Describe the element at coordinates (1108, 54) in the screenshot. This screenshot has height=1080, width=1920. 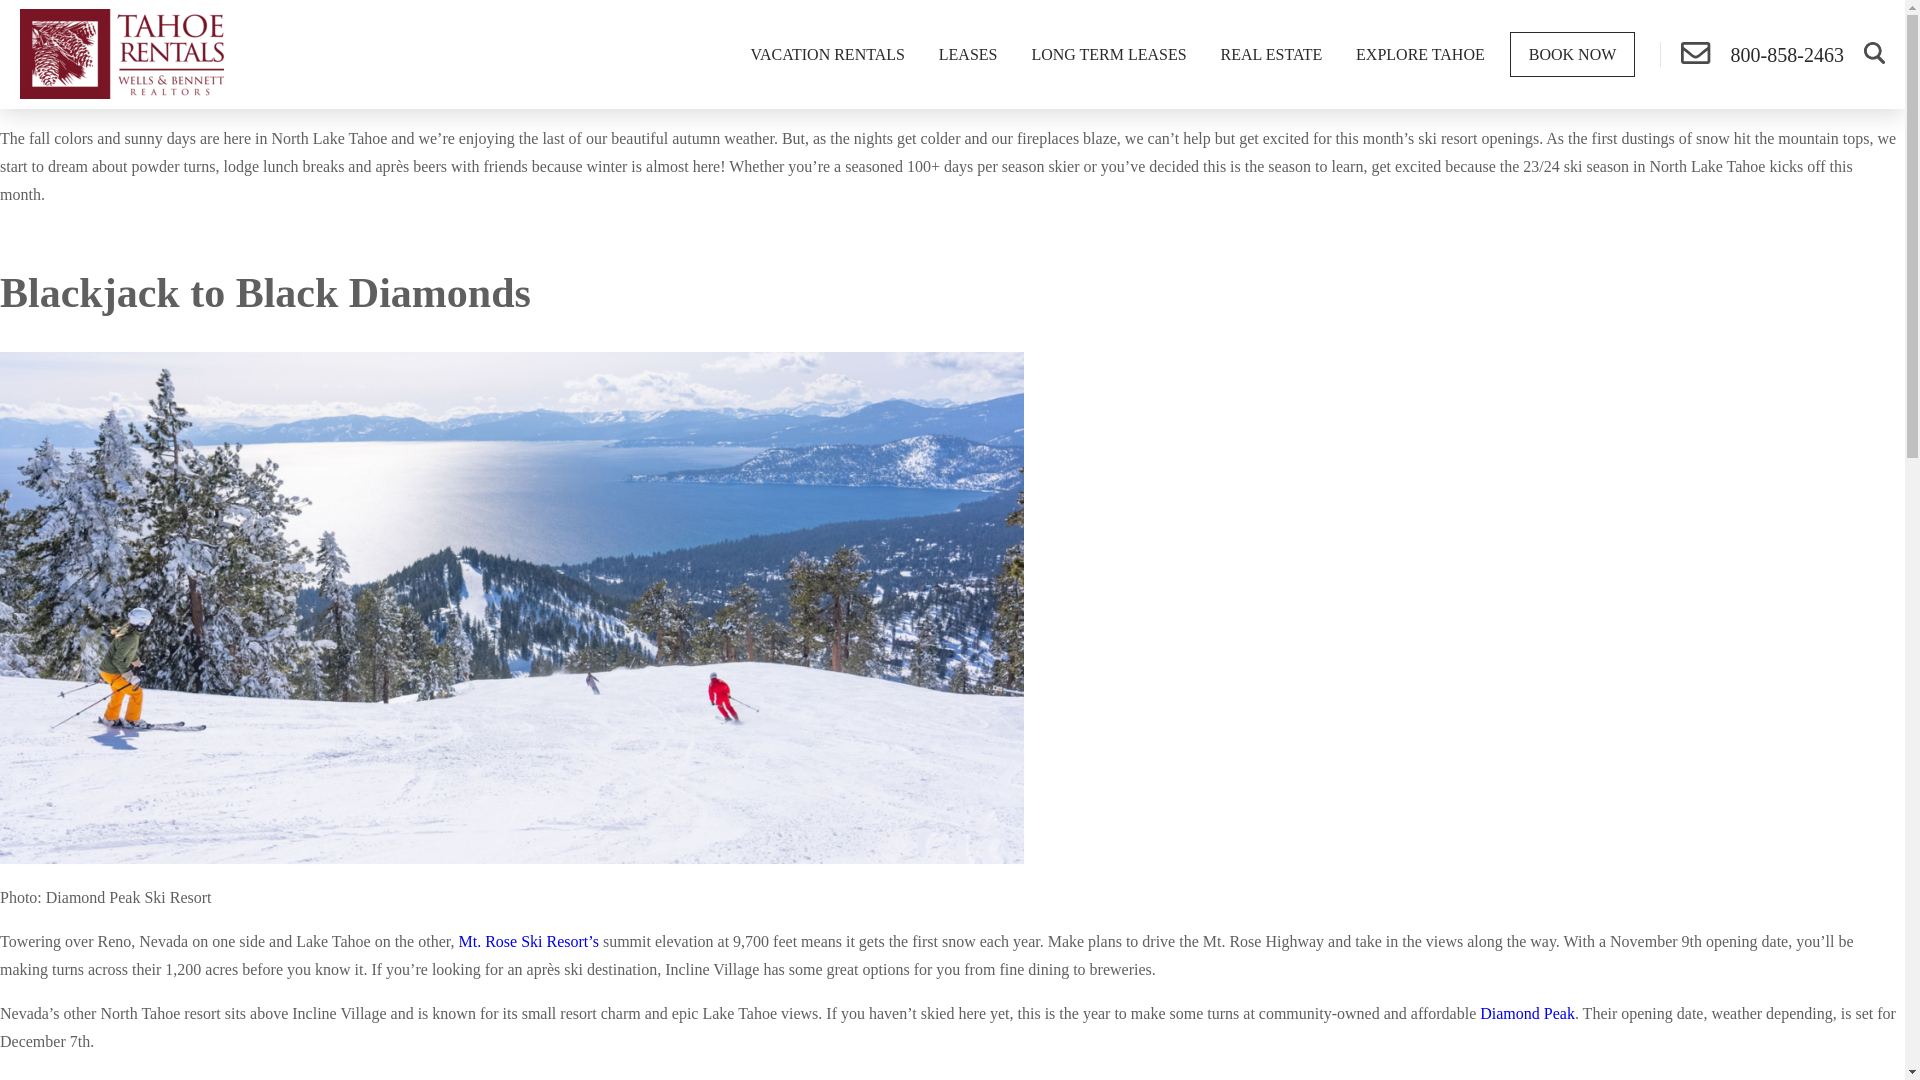
I see `LONG TERM LEASES` at that location.